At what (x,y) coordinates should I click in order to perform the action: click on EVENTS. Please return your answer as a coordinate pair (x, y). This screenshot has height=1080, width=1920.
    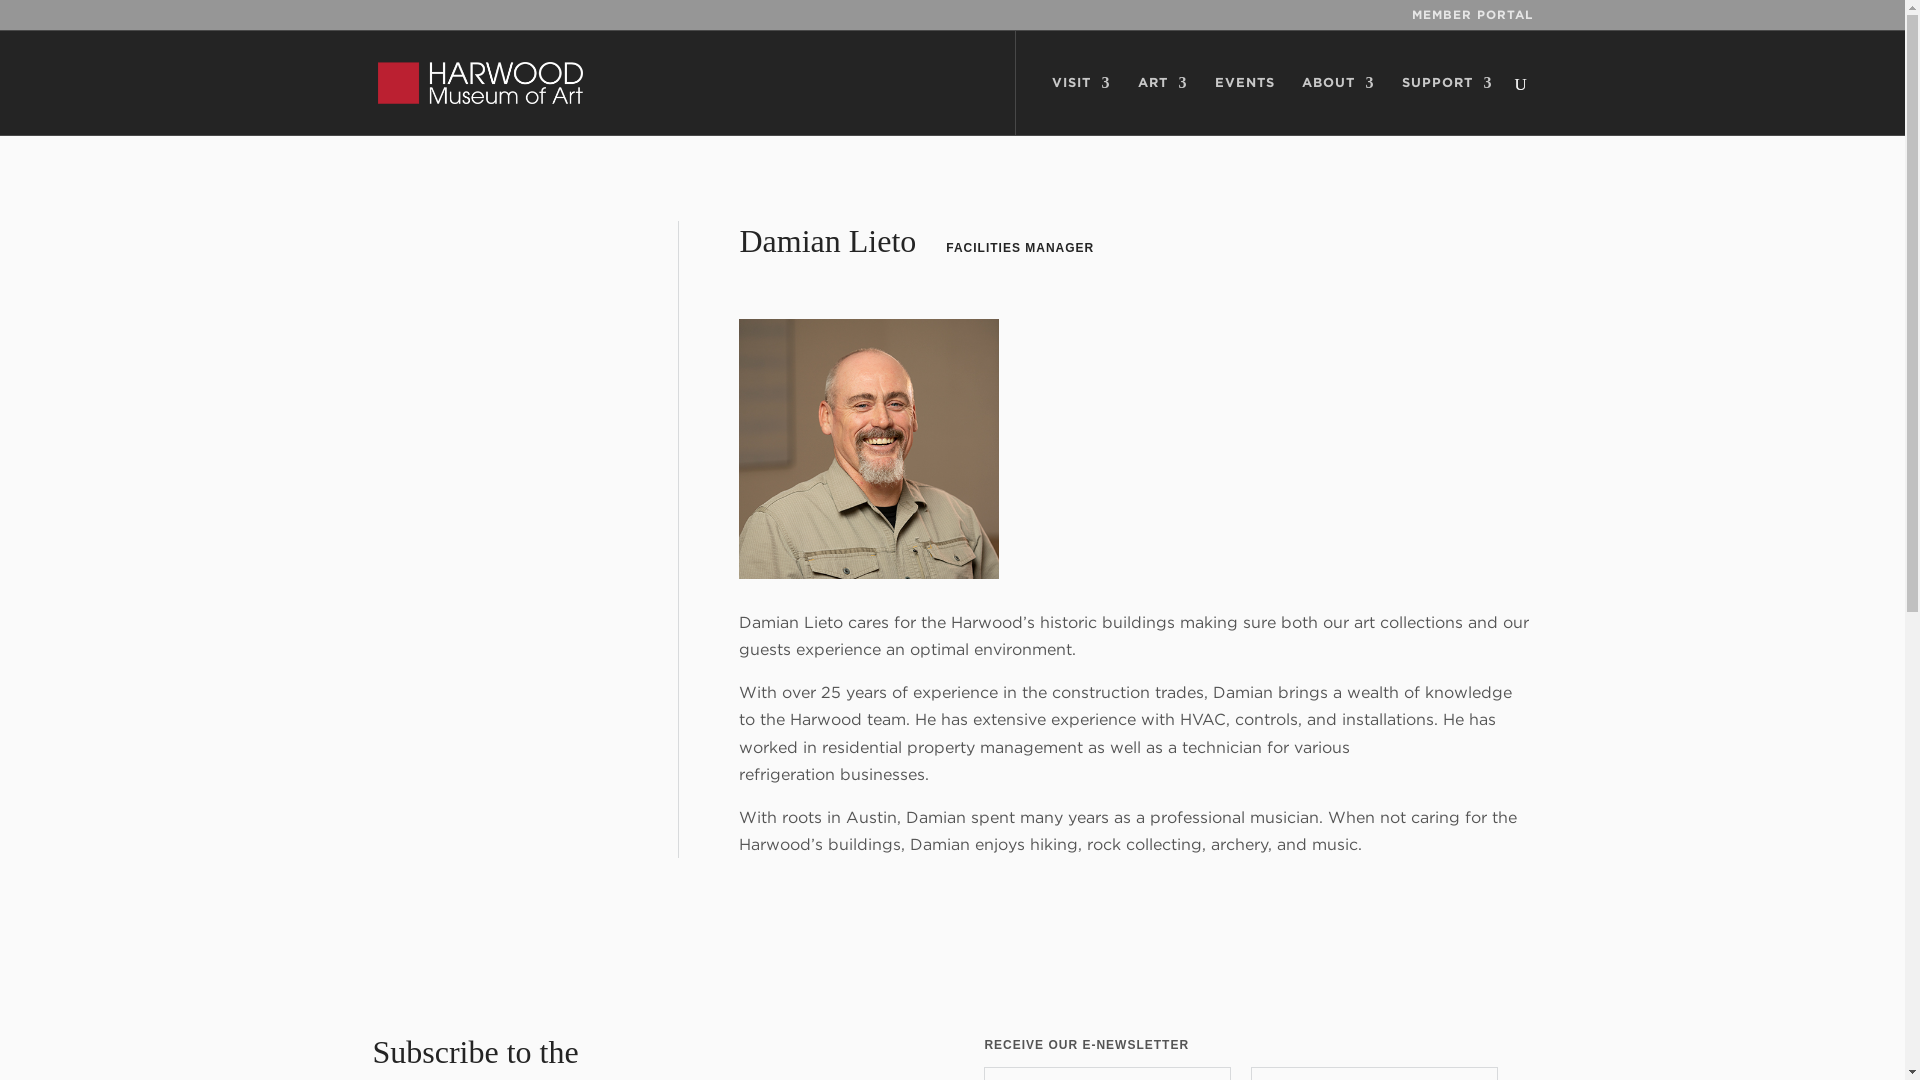
    Looking at the image, I should click on (1244, 105).